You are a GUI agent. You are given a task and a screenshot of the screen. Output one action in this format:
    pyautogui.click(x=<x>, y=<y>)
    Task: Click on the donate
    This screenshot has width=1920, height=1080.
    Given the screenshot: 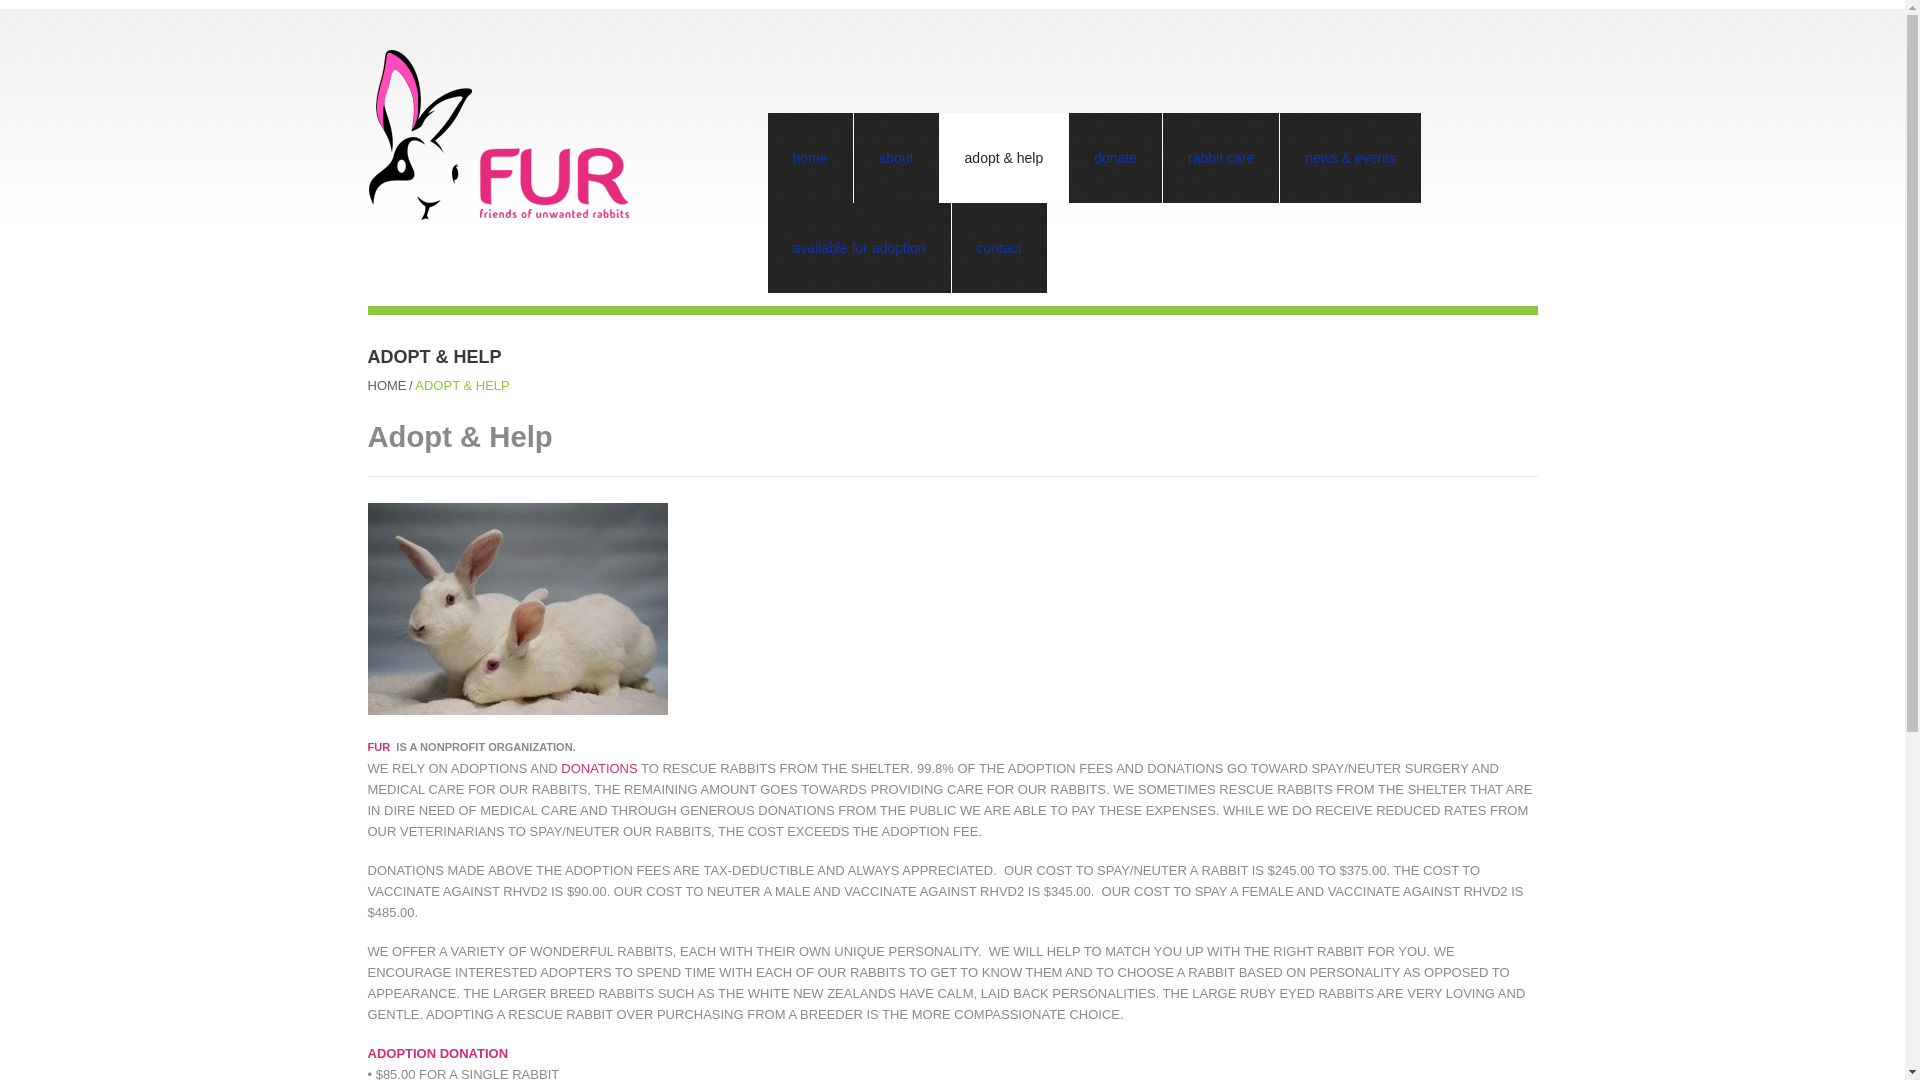 What is the action you would take?
    pyautogui.click(x=1115, y=158)
    